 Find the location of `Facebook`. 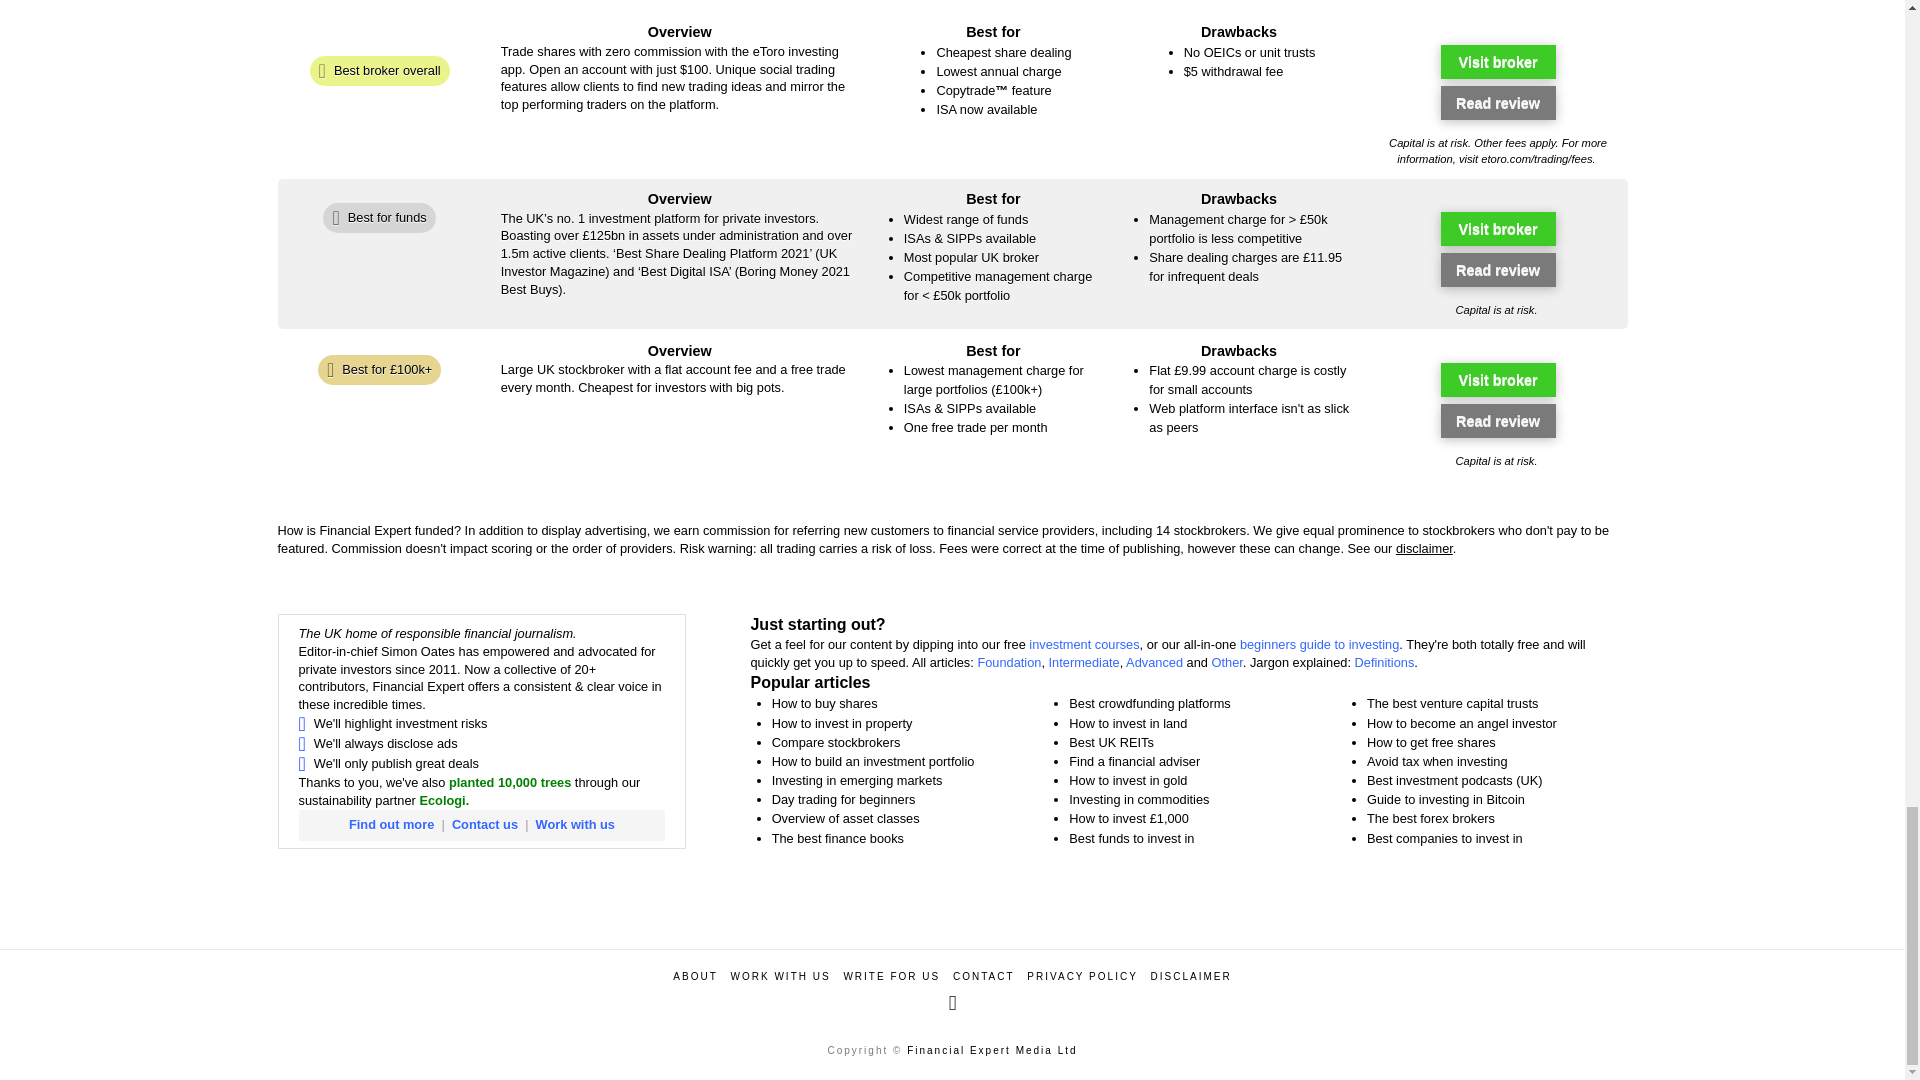

Facebook is located at coordinates (952, 1003).